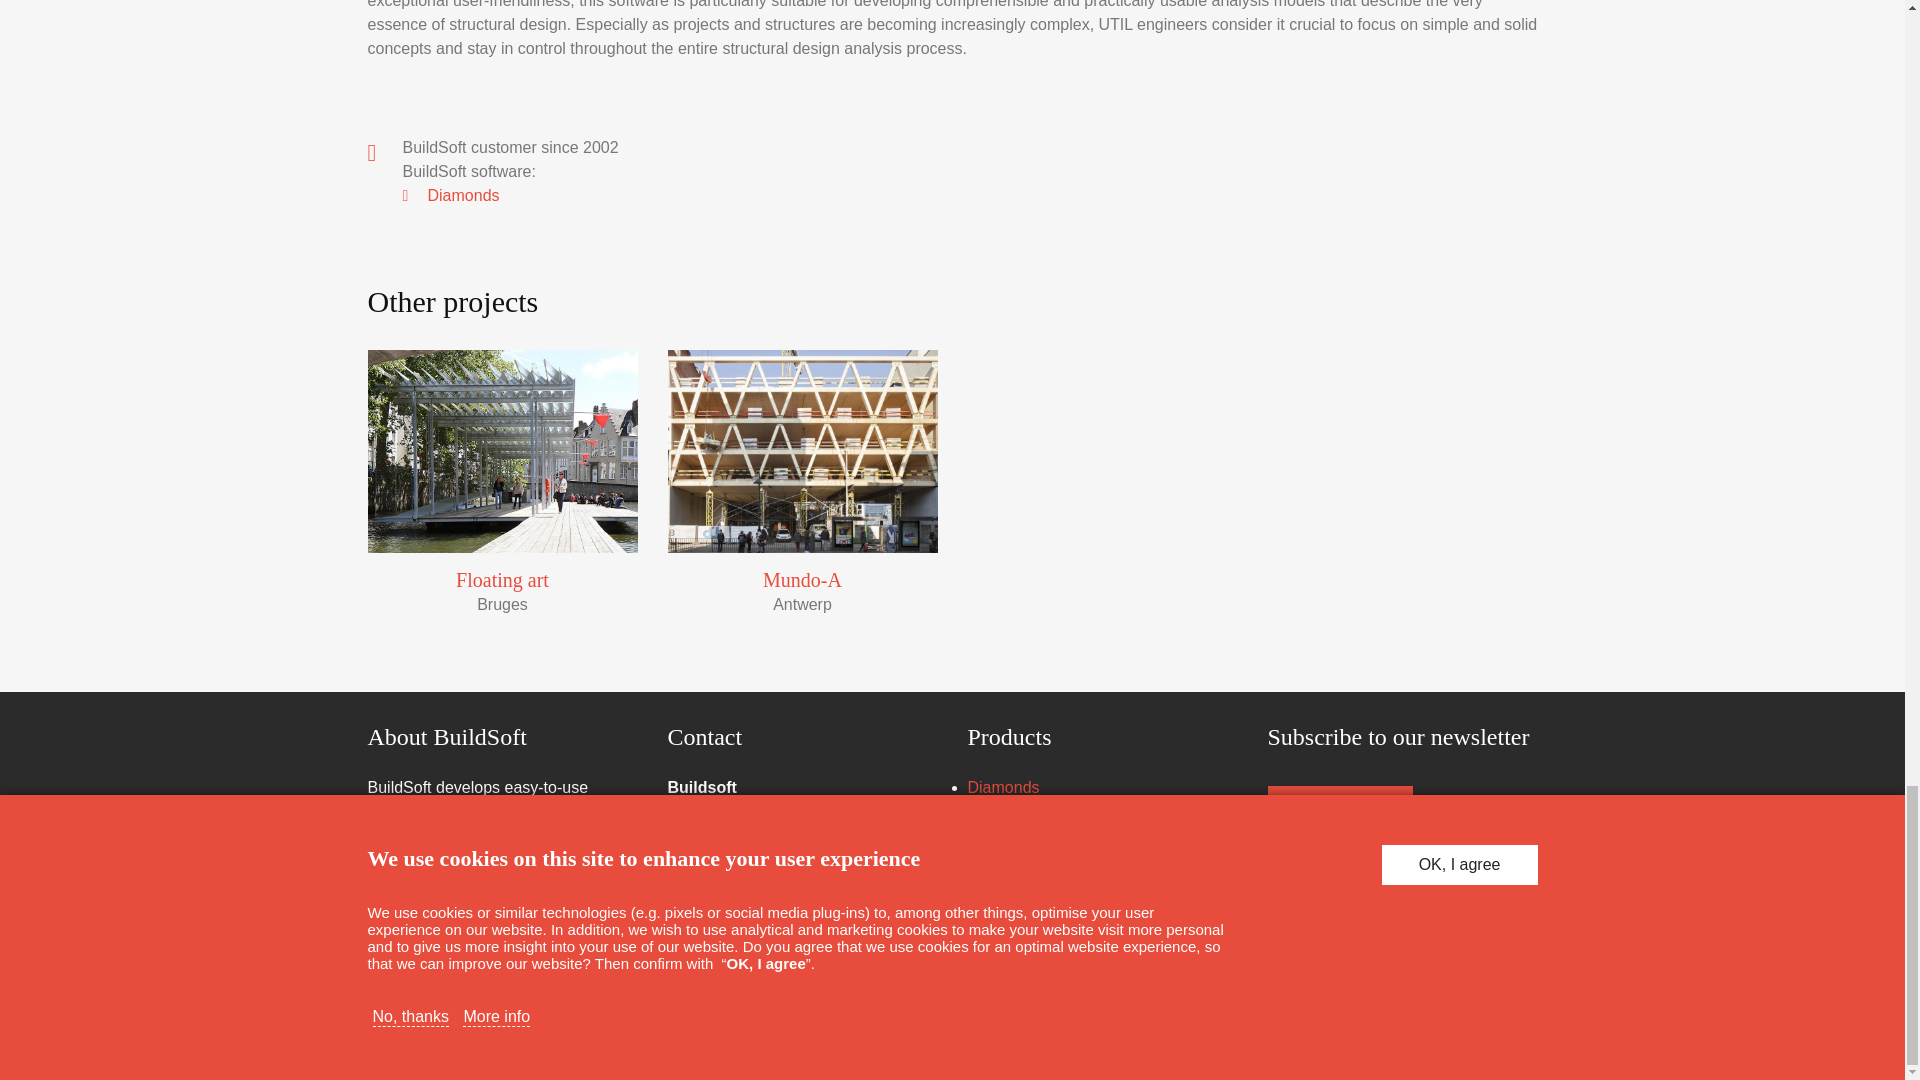 The height and width of the screenshot is (1080, 1920). Describe the element at coordinates (1526, 1024) in the screenshot. I see `Follow BuildSoft on Instagram` at that location.